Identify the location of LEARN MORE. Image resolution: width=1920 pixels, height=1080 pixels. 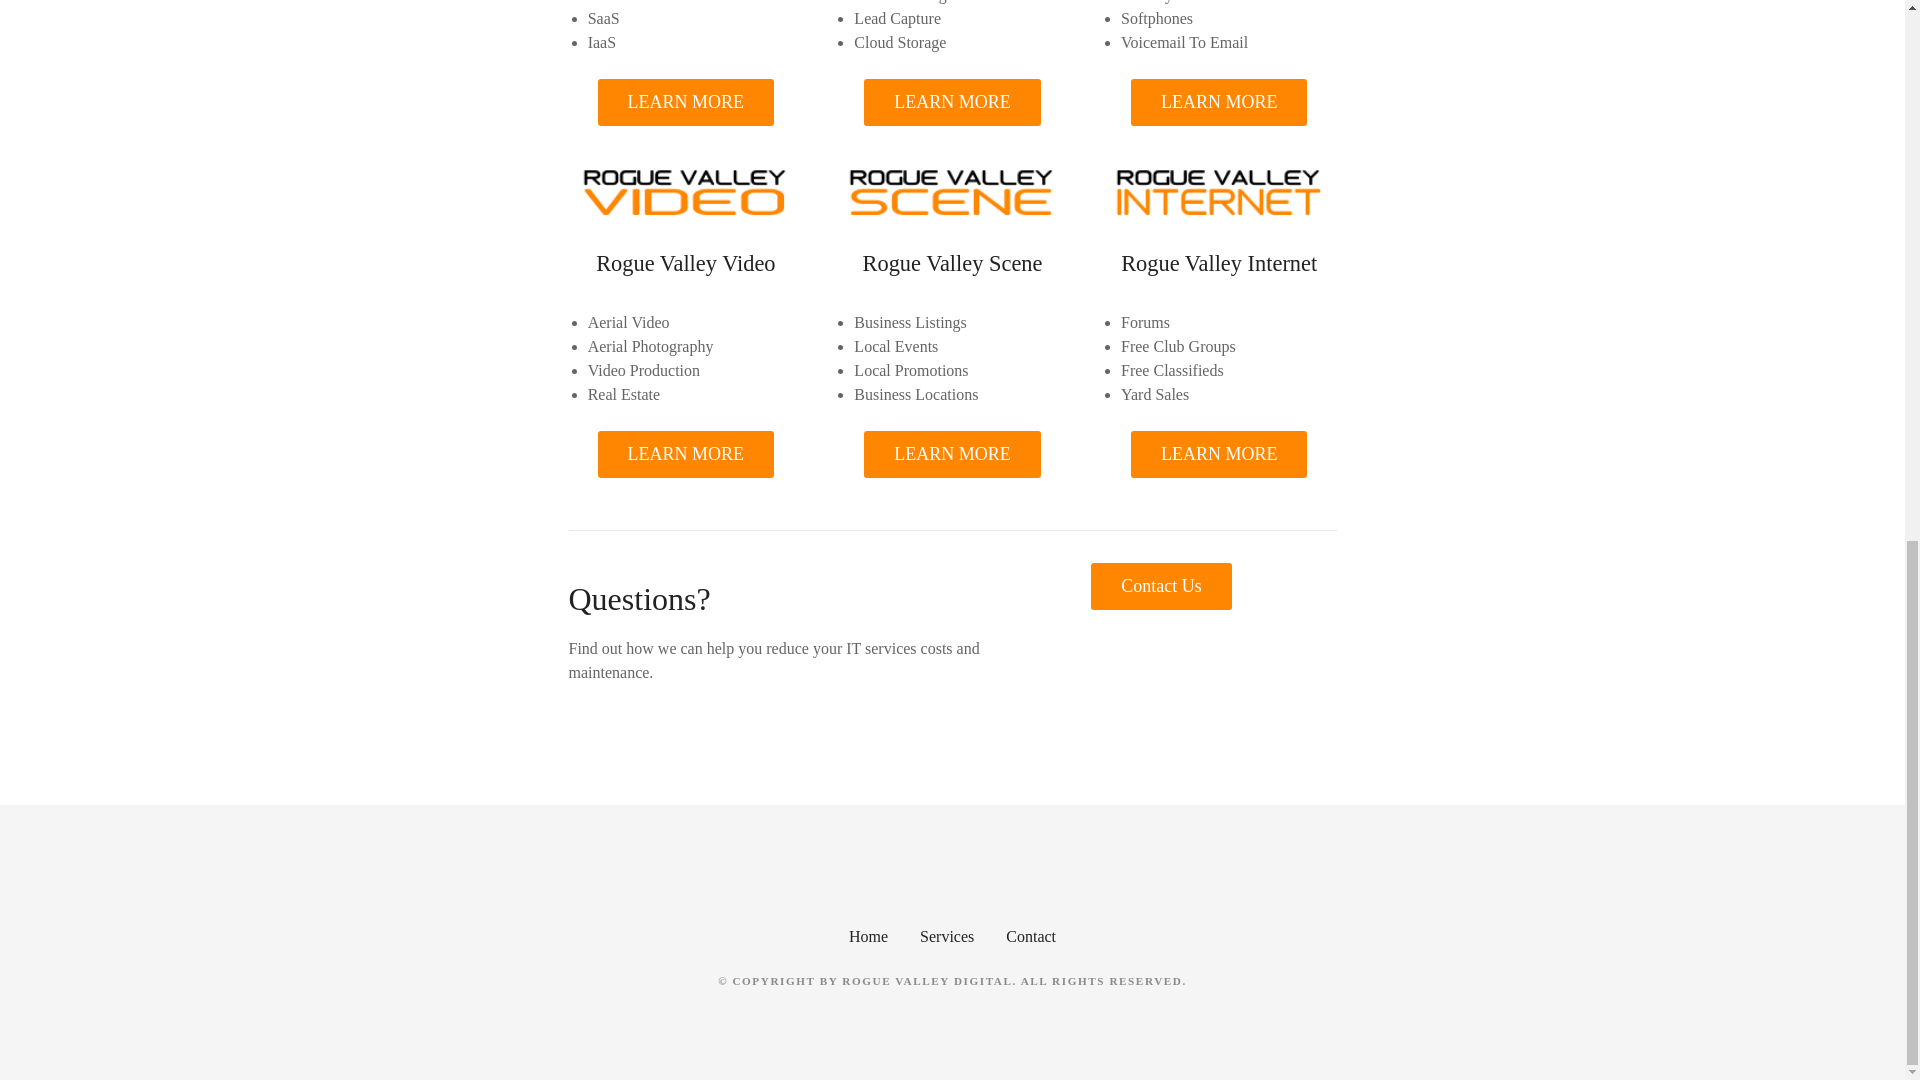
(686, 102).